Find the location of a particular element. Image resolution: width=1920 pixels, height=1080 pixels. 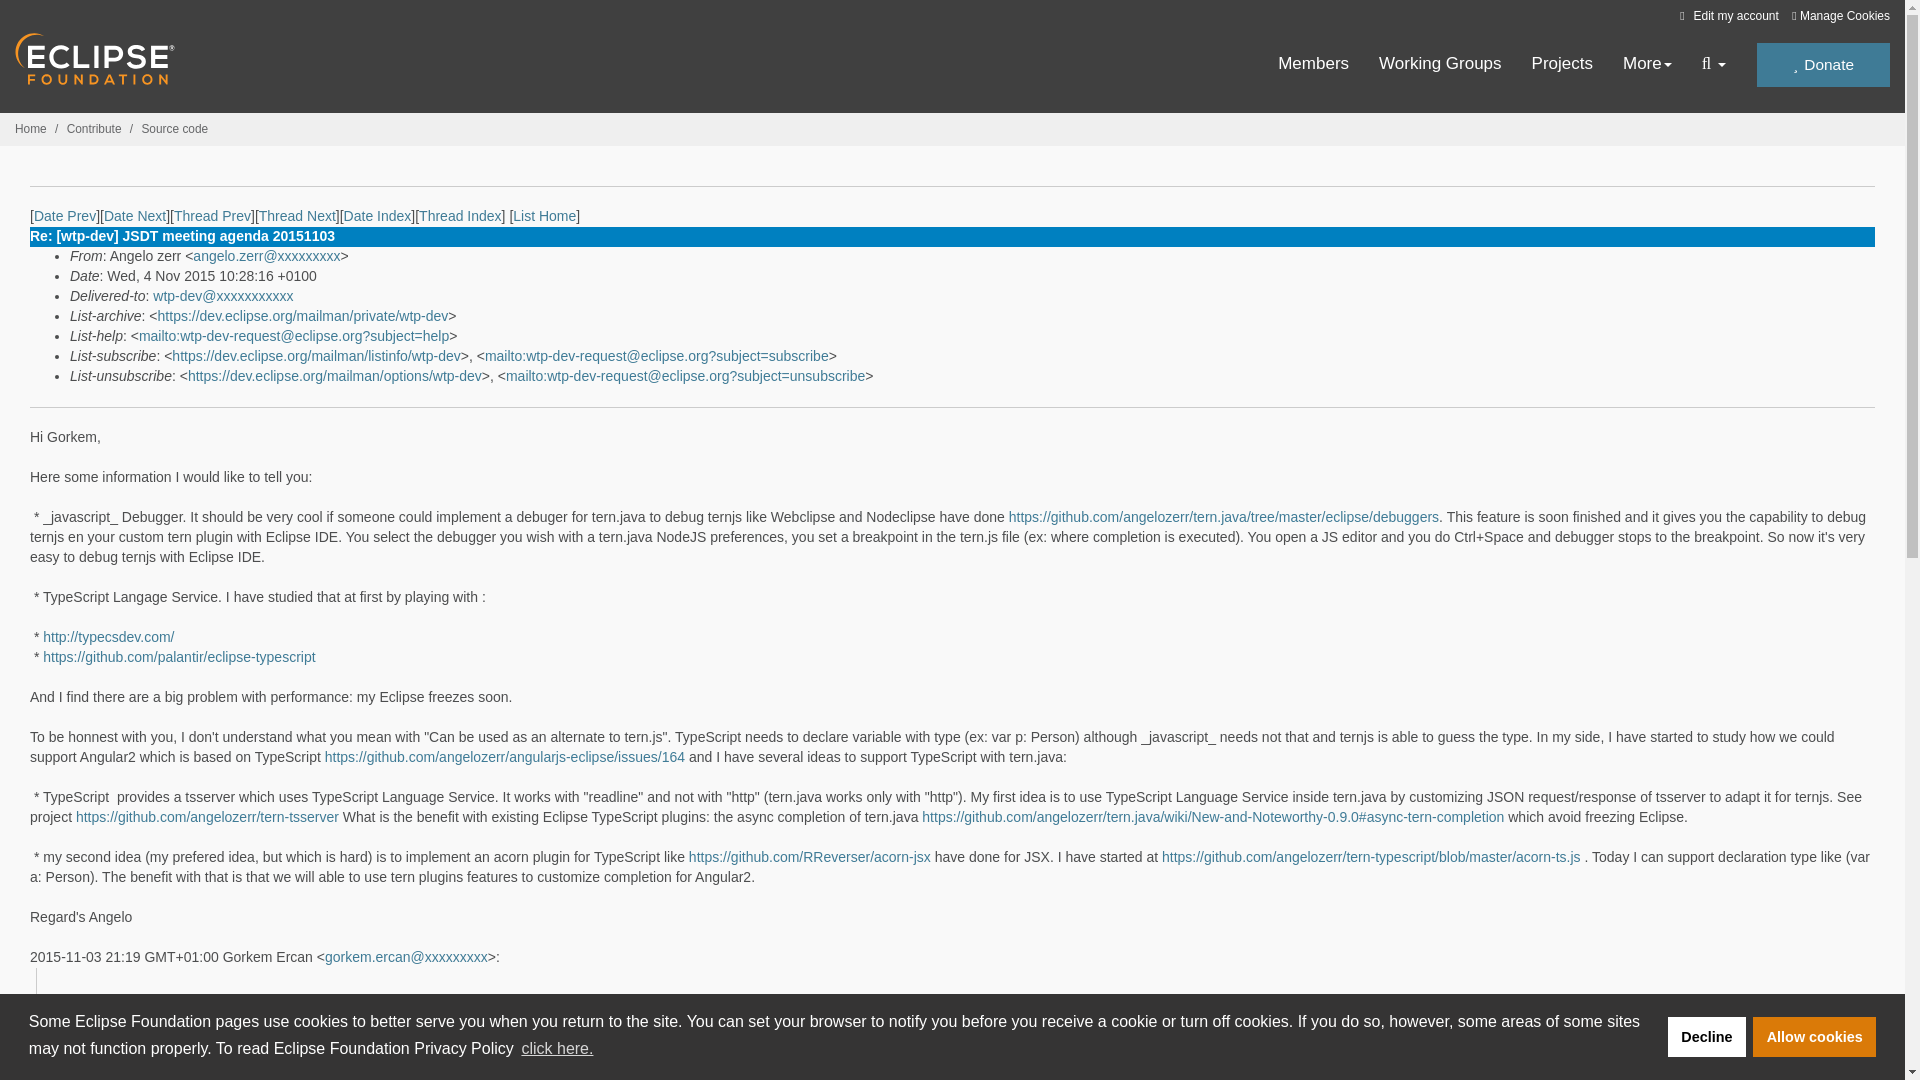

Projects is located at coordinates (1562, 64).